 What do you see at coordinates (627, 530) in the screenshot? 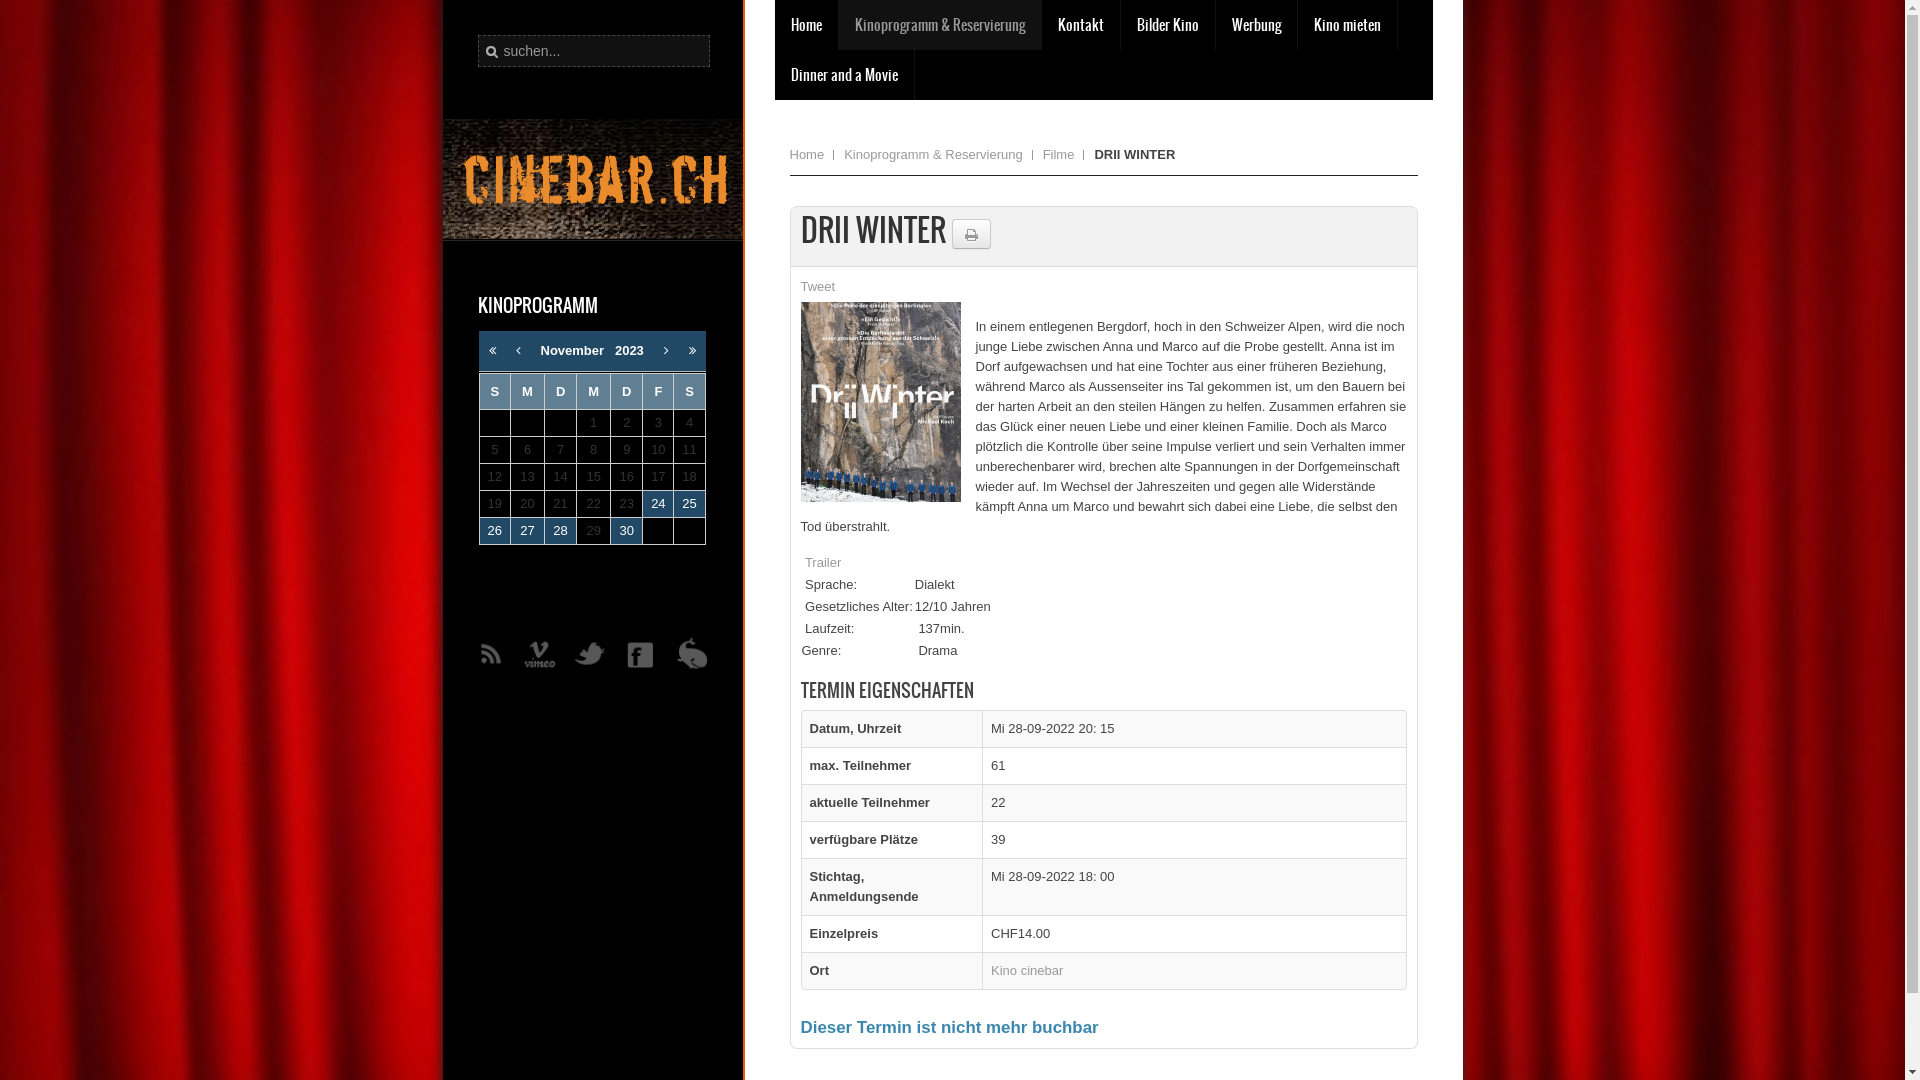
I see `30` at bounding box center [627, 530].